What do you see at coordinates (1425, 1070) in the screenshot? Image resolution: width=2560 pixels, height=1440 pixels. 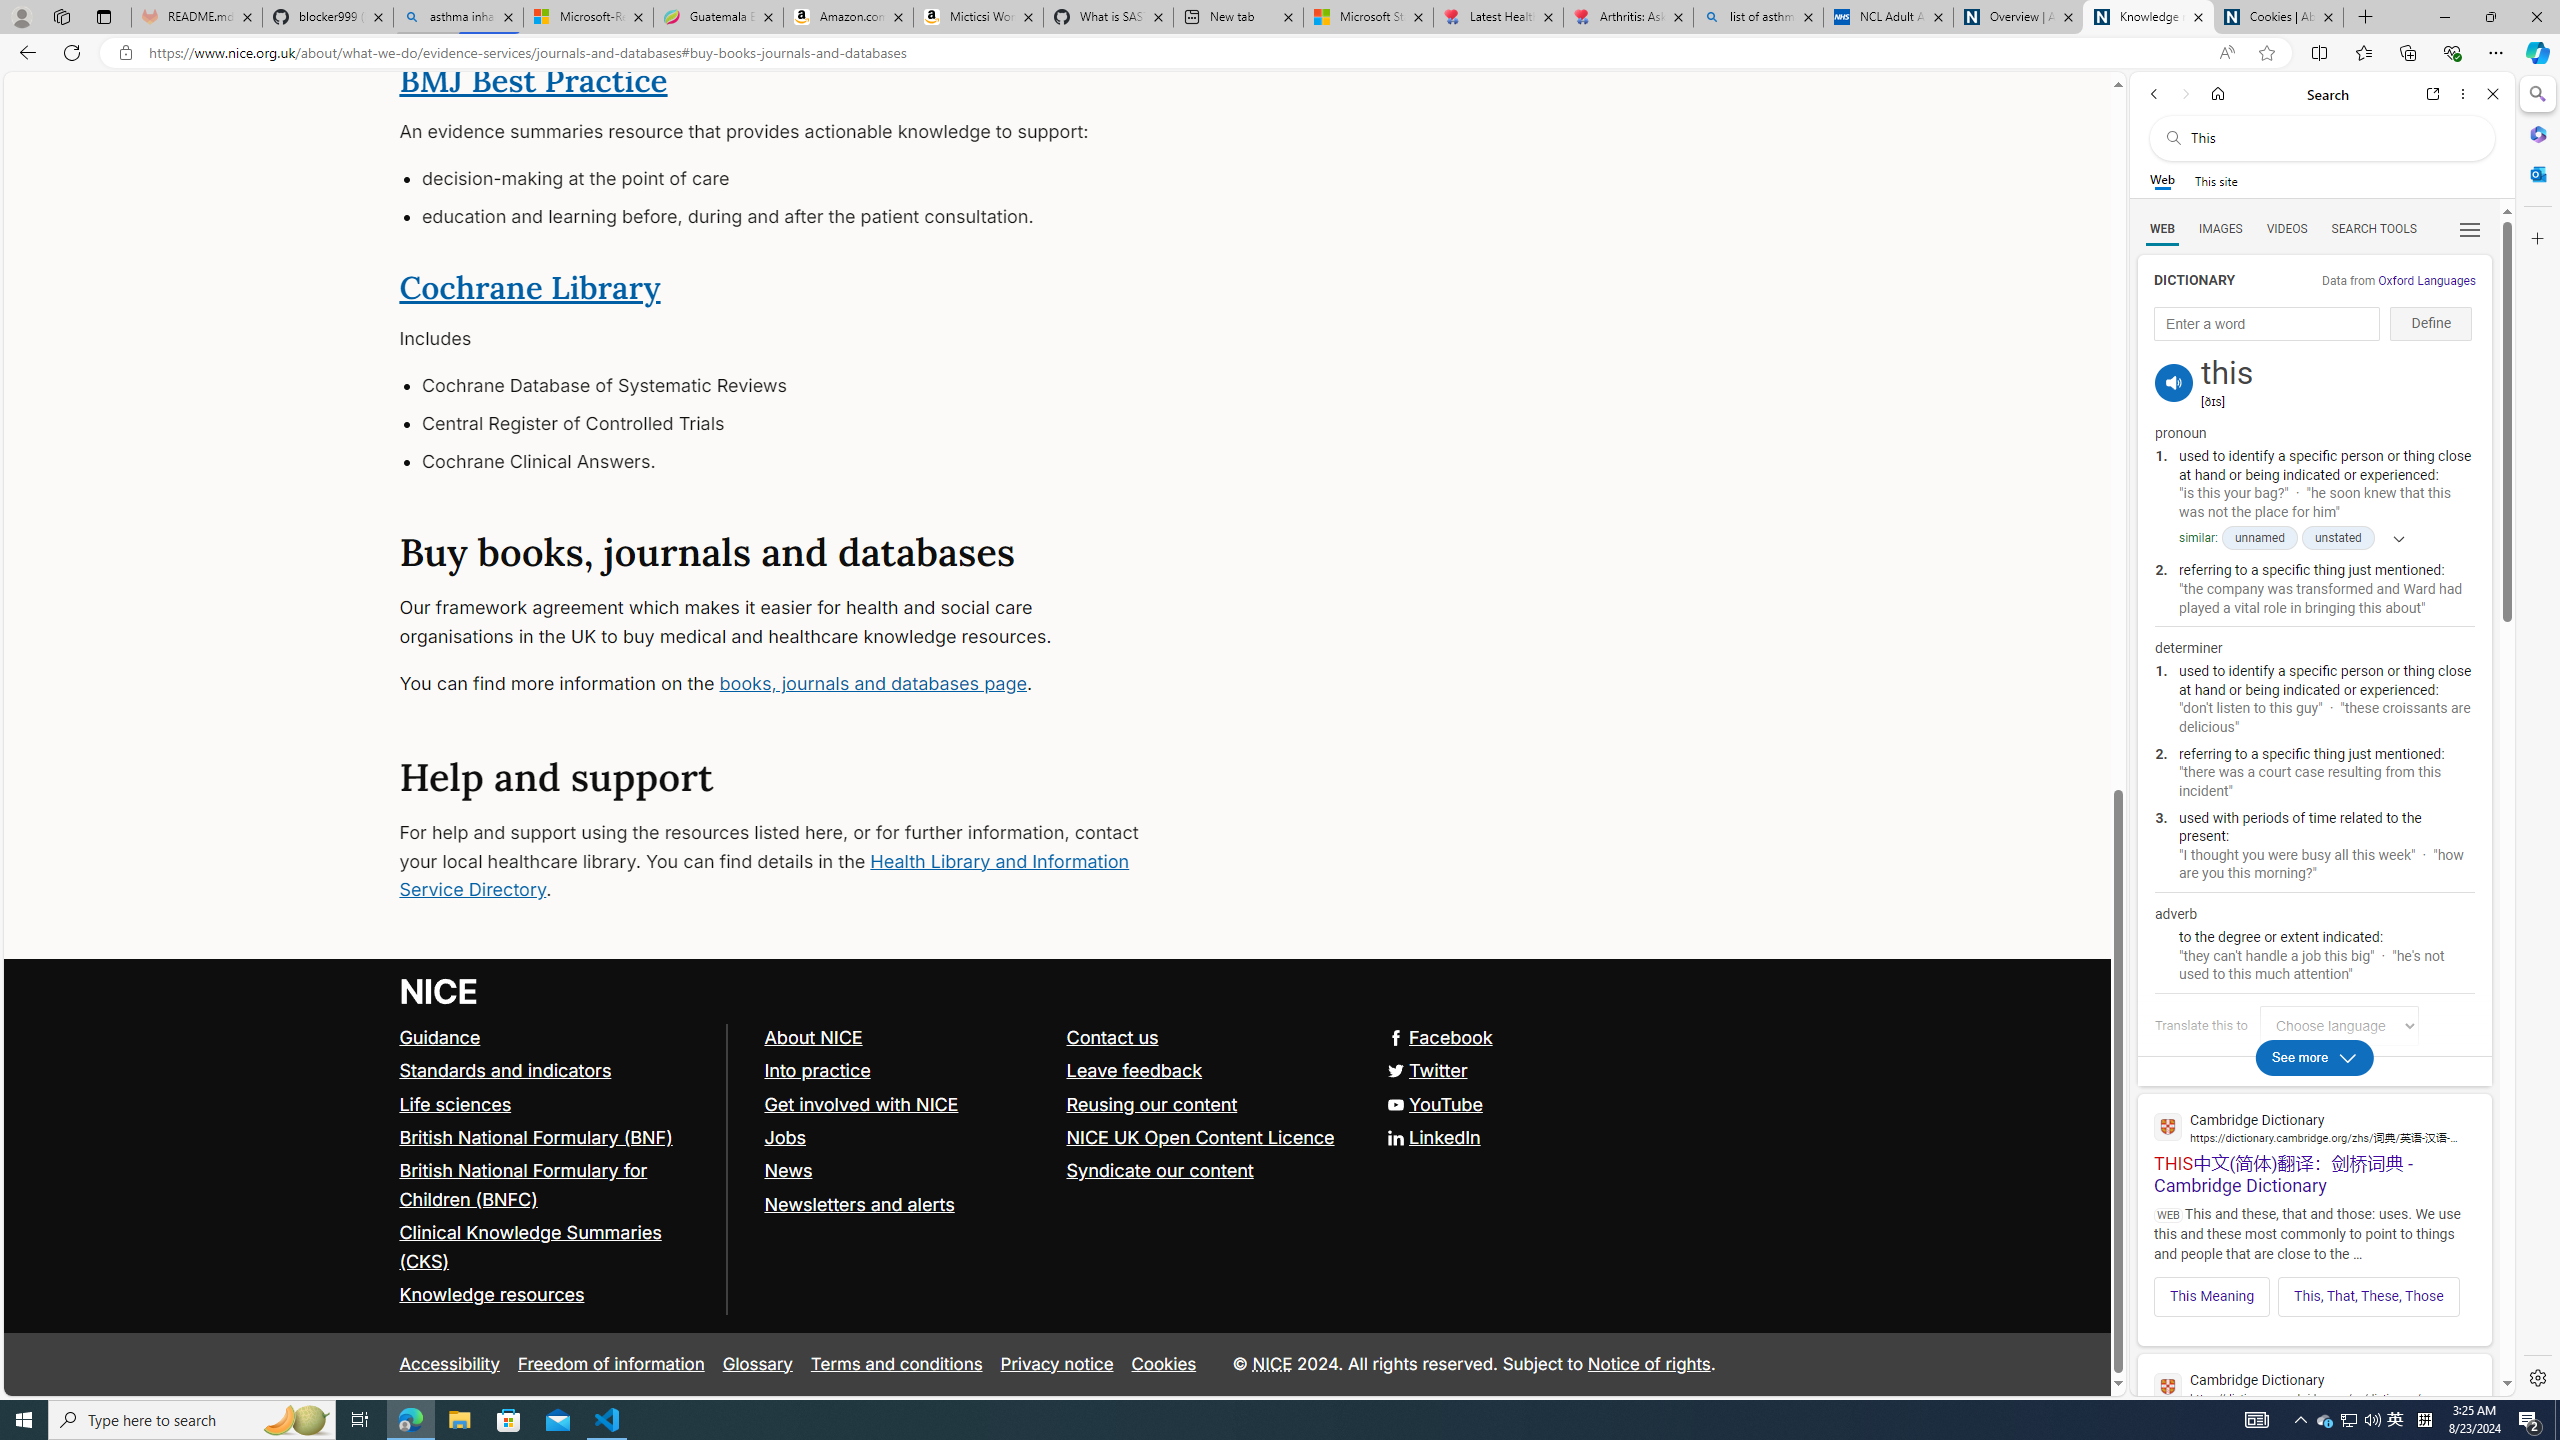 I see `Twitter` at bounding box center [1425, 1070].